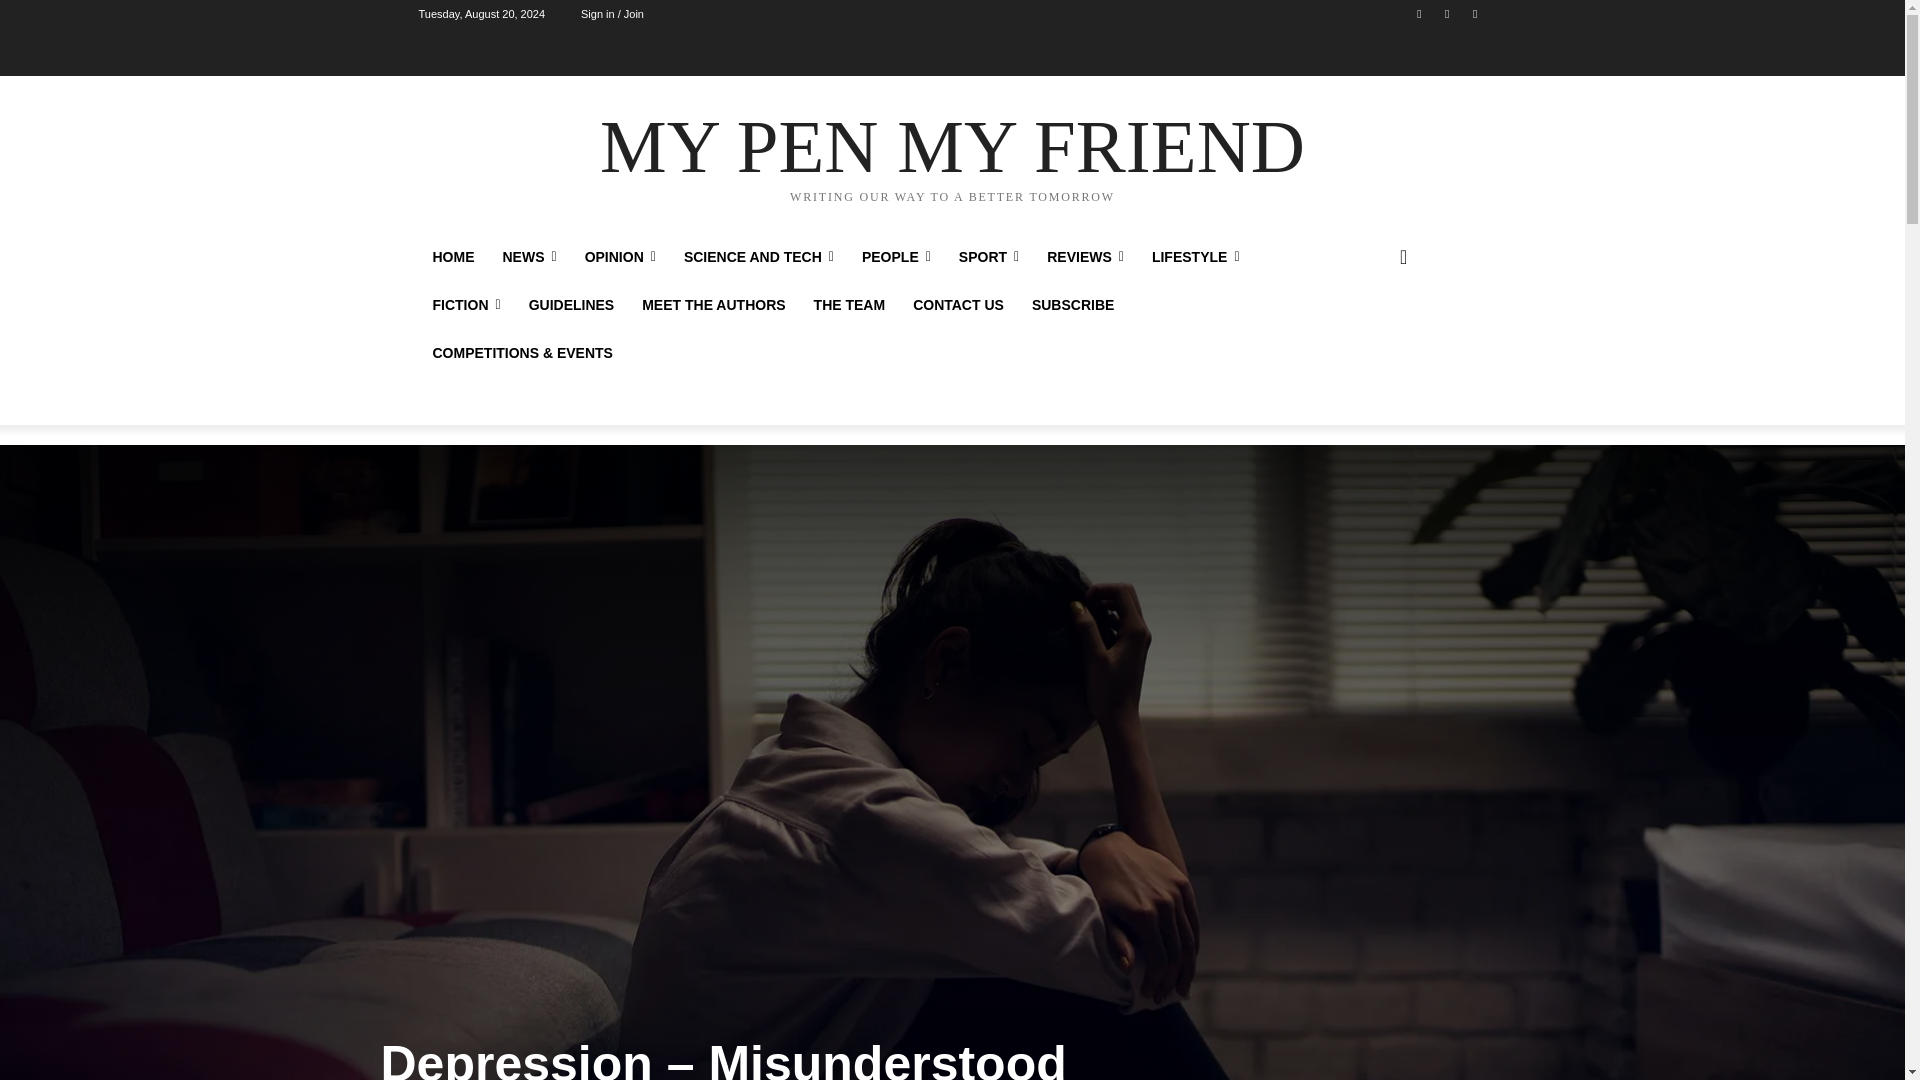  Describe the element at coordinates (1474, 13) in the screenshot. I see `Youtube` at that location.